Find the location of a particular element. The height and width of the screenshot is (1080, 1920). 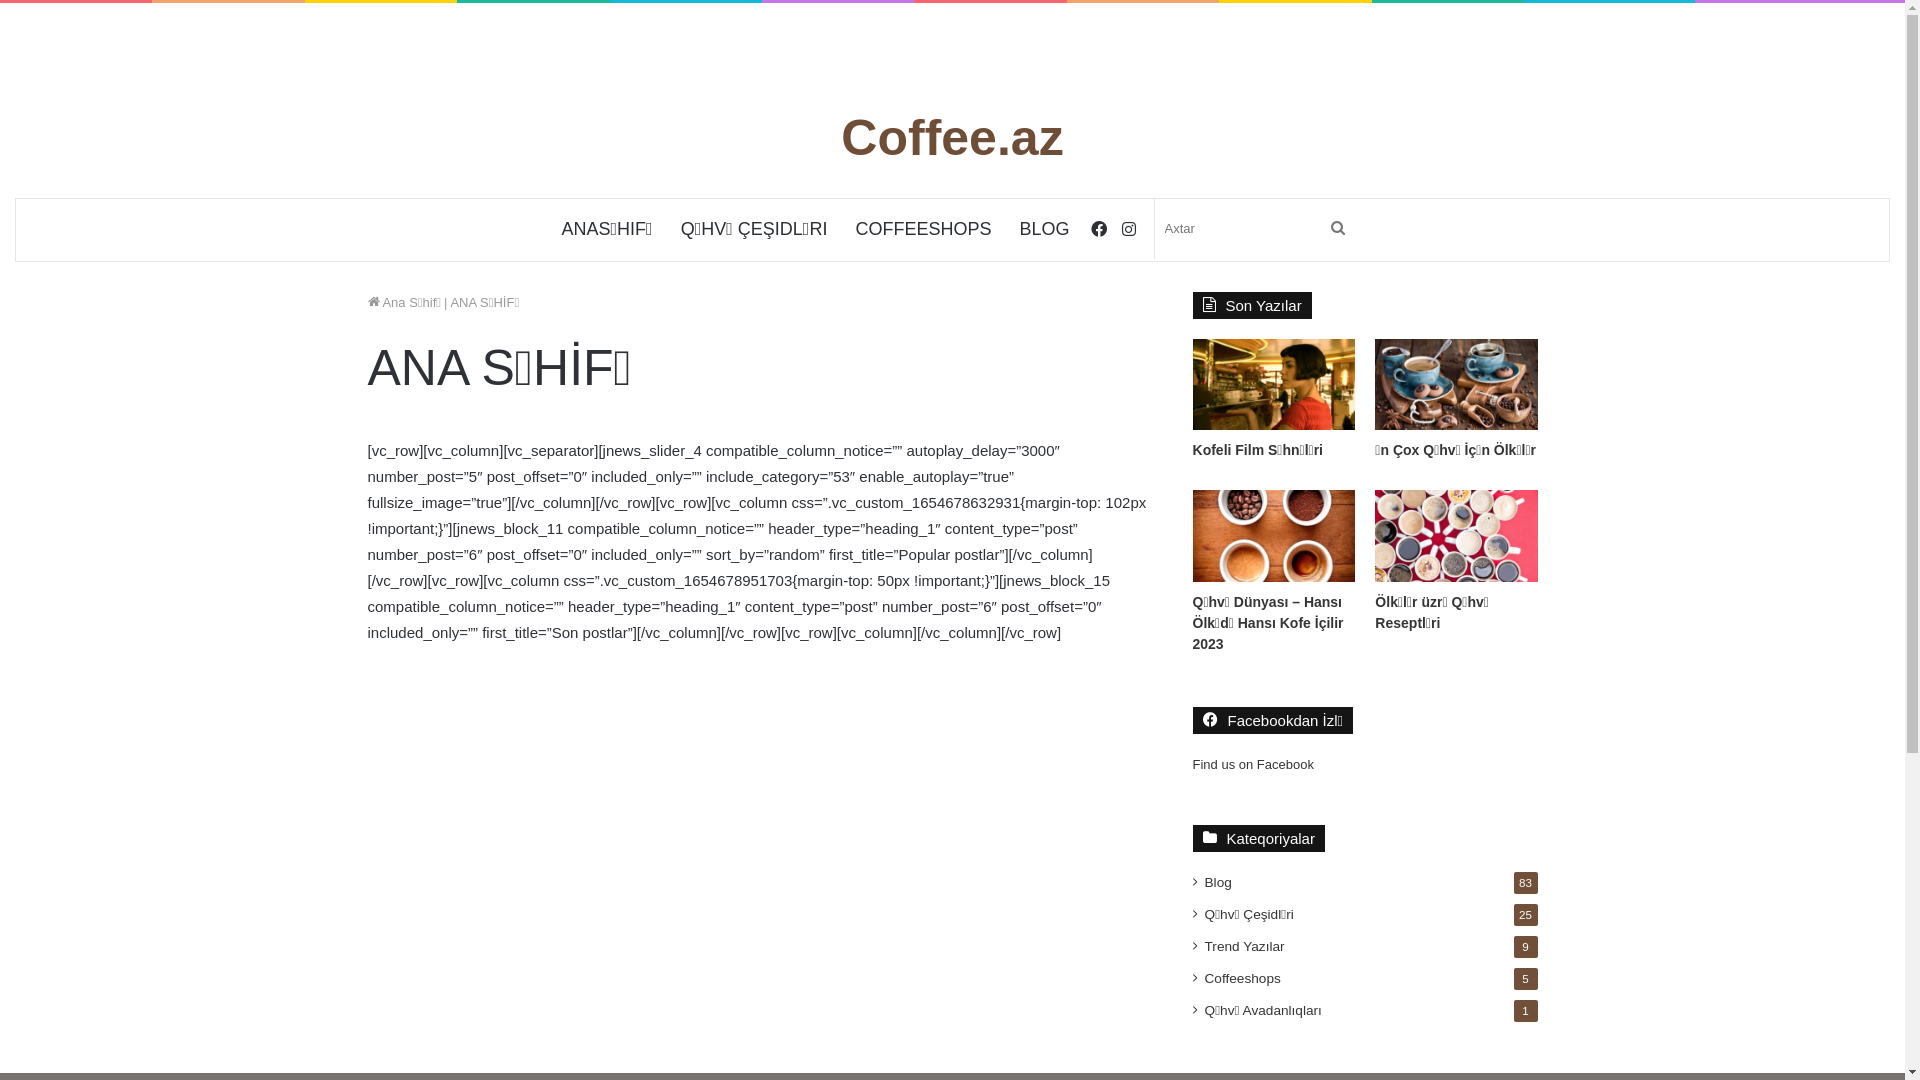

Blog is located at coordinates (1218, 882).